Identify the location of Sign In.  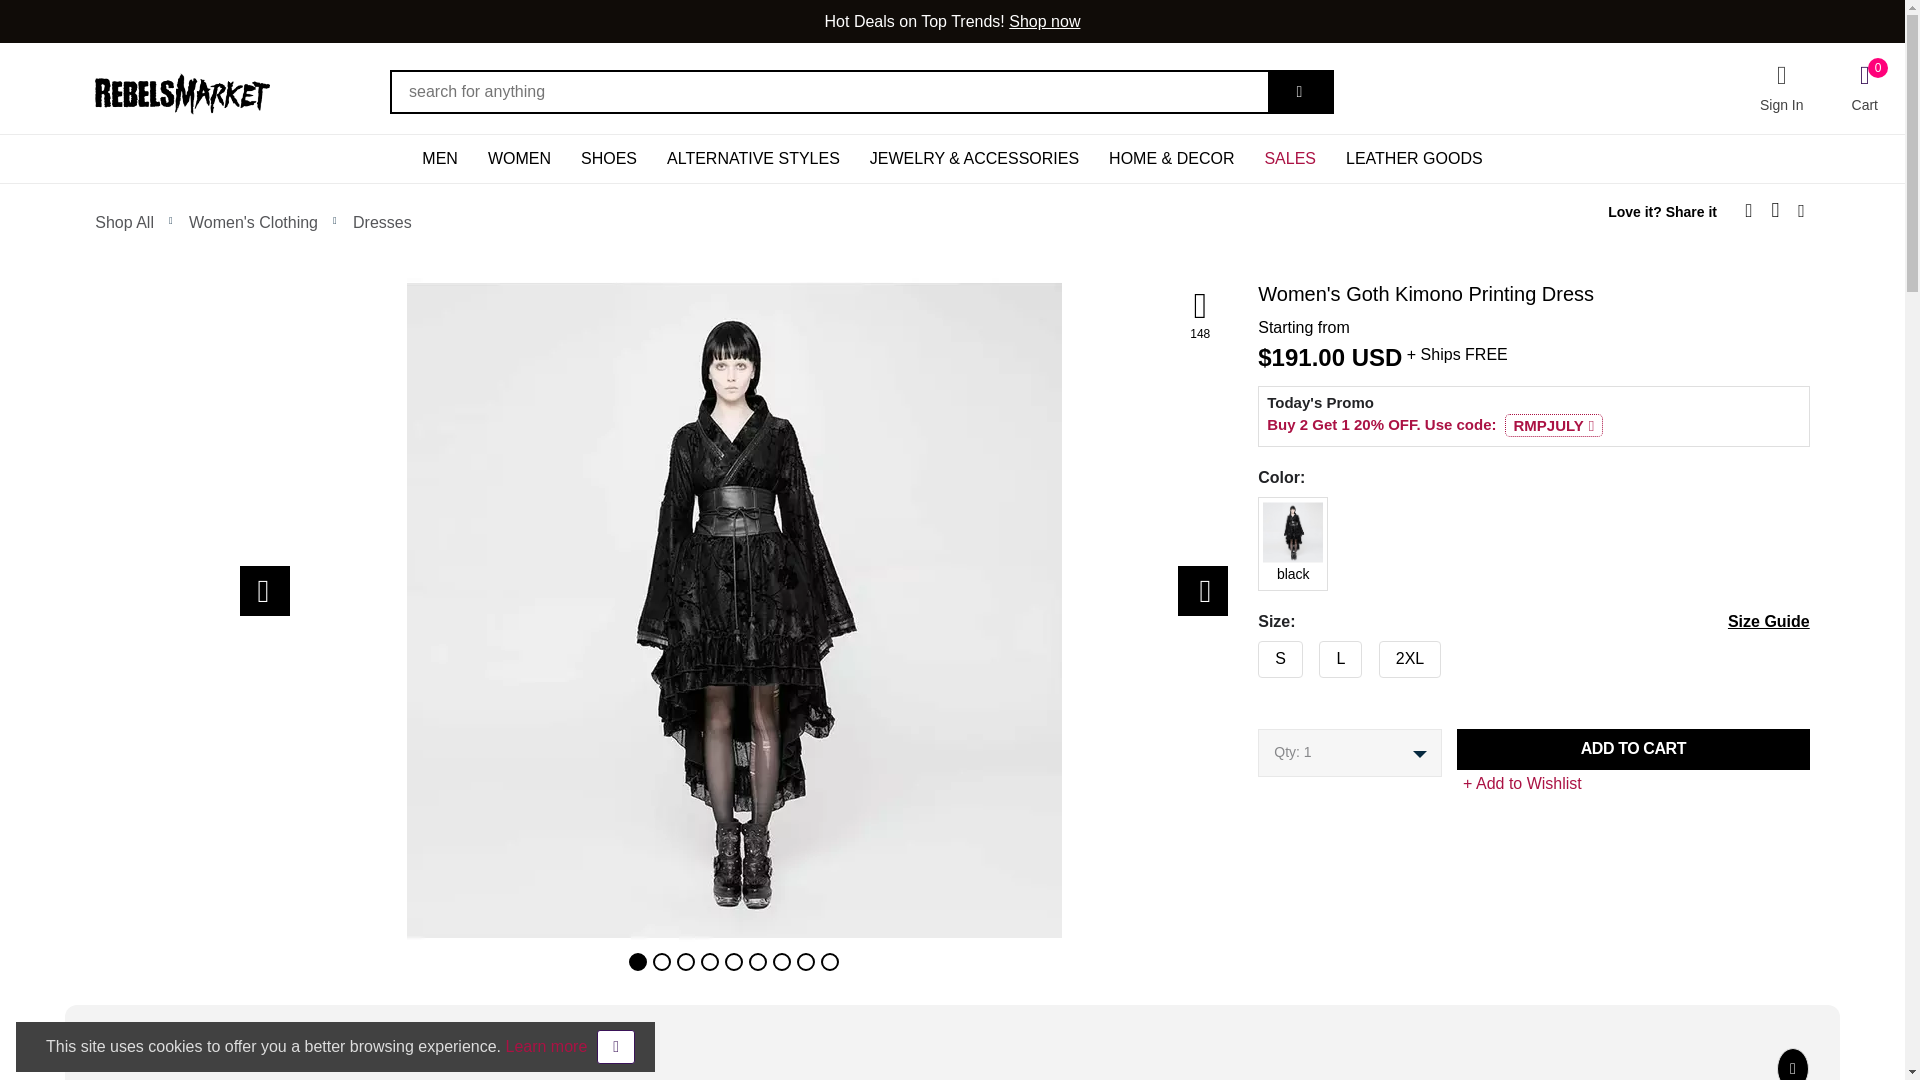
(1781, 88).